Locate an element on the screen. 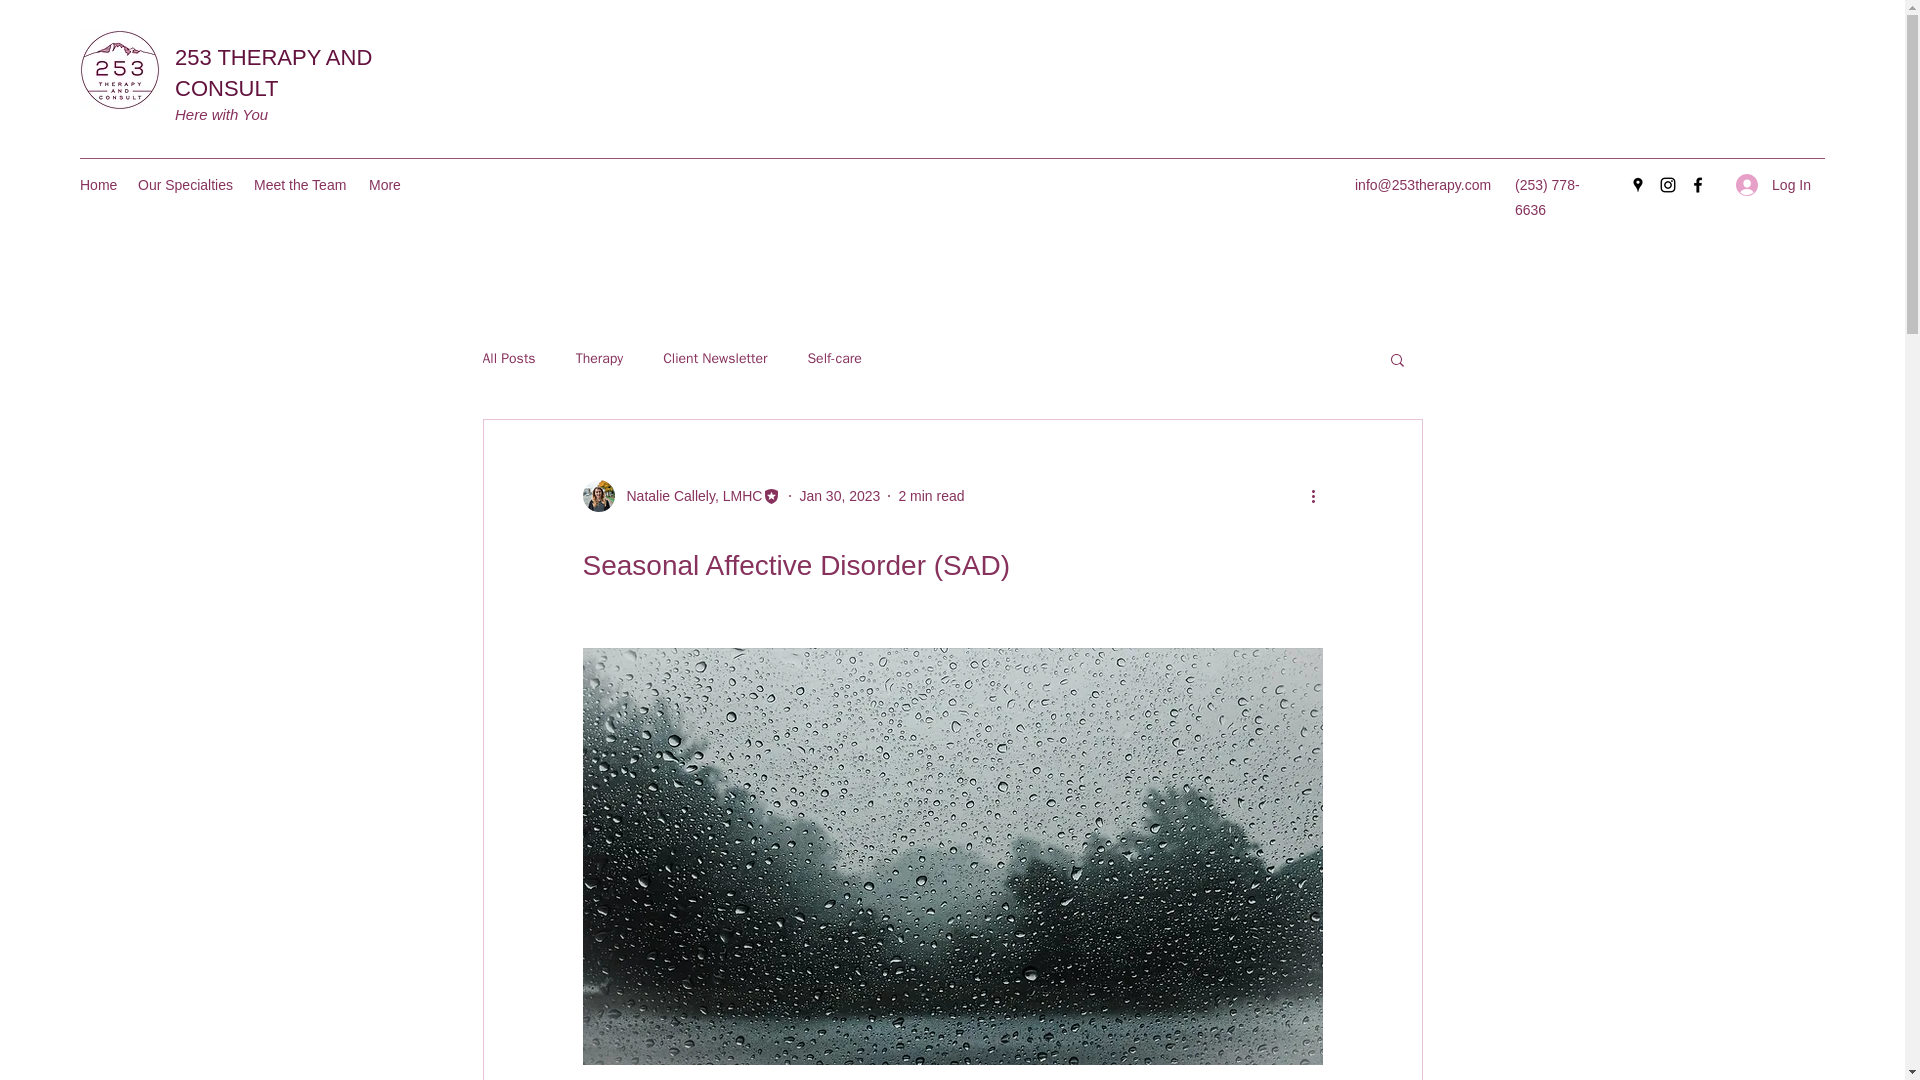 The width and height of the screenshot is (1920, 1080). Self-care is located at coordinates (833, 358).